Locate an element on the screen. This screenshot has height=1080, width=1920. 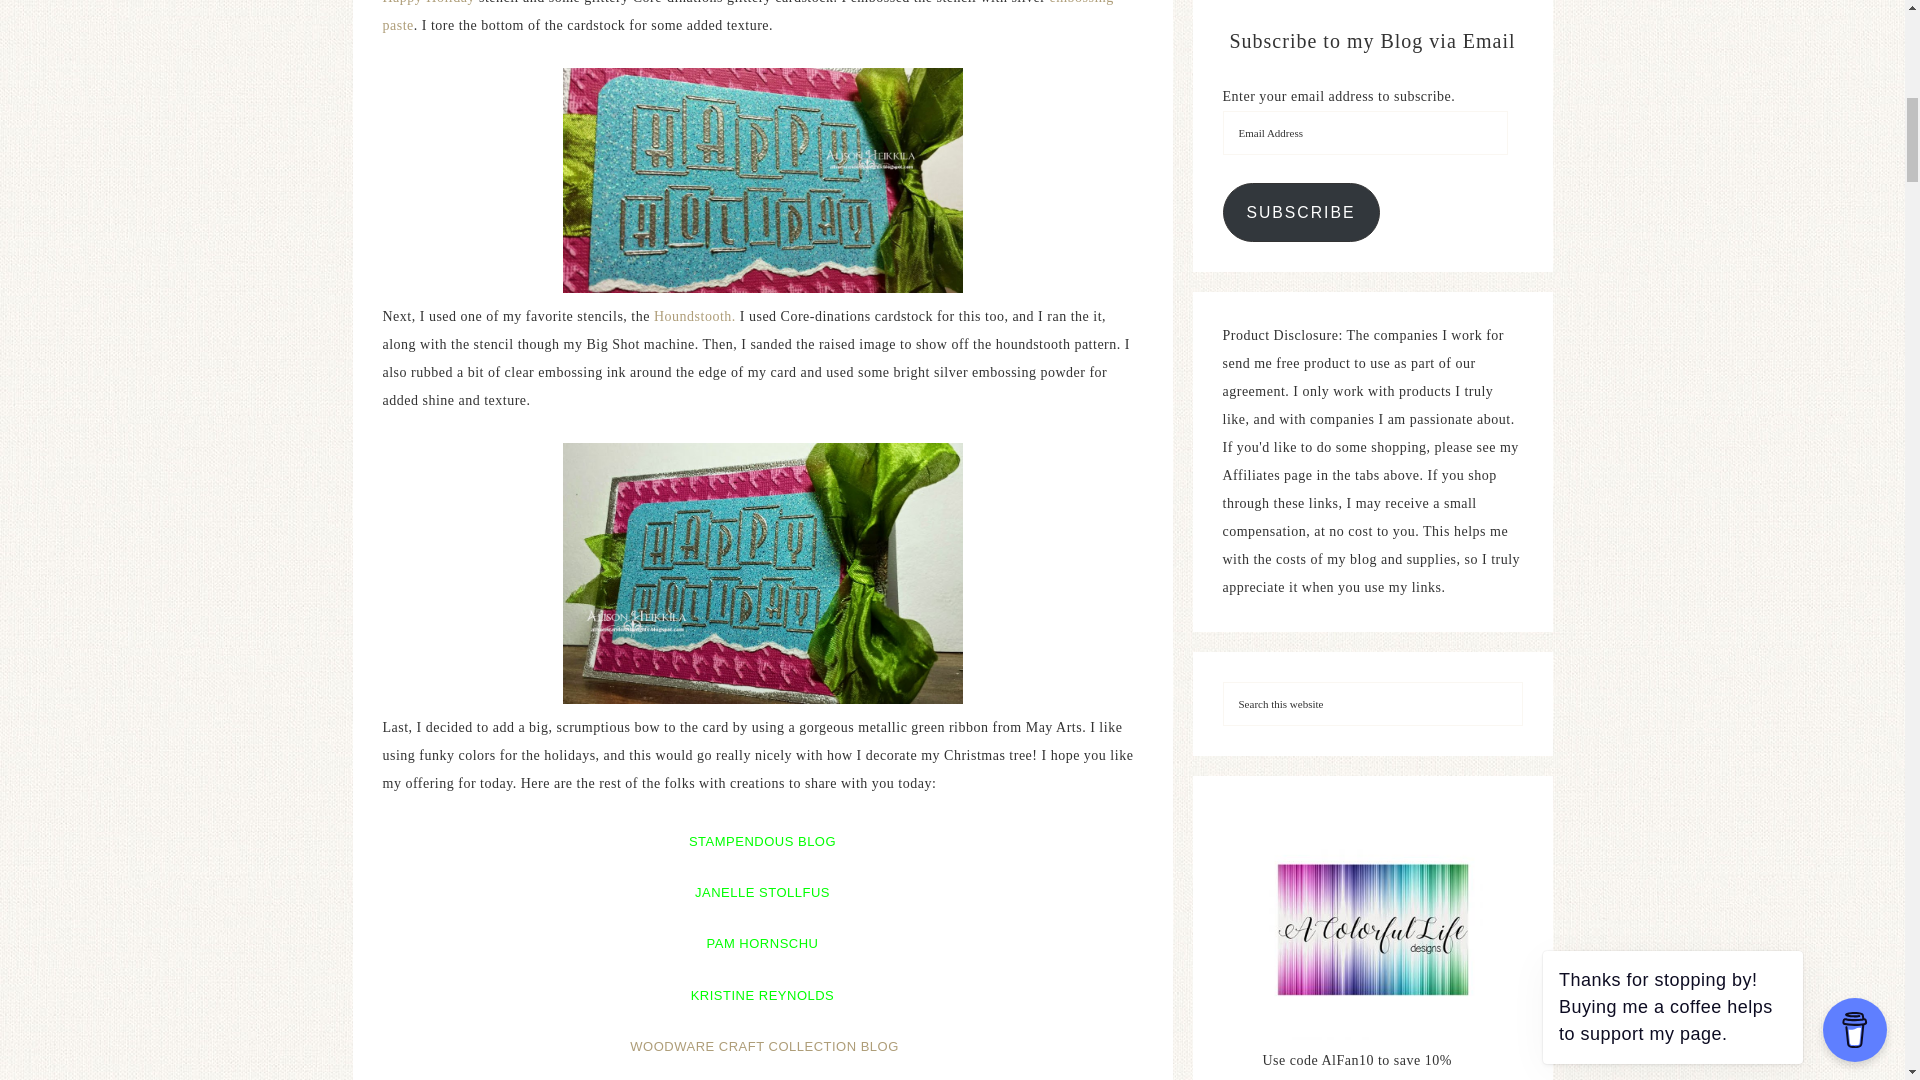
embossing paste is located at coordinates (748, 16).